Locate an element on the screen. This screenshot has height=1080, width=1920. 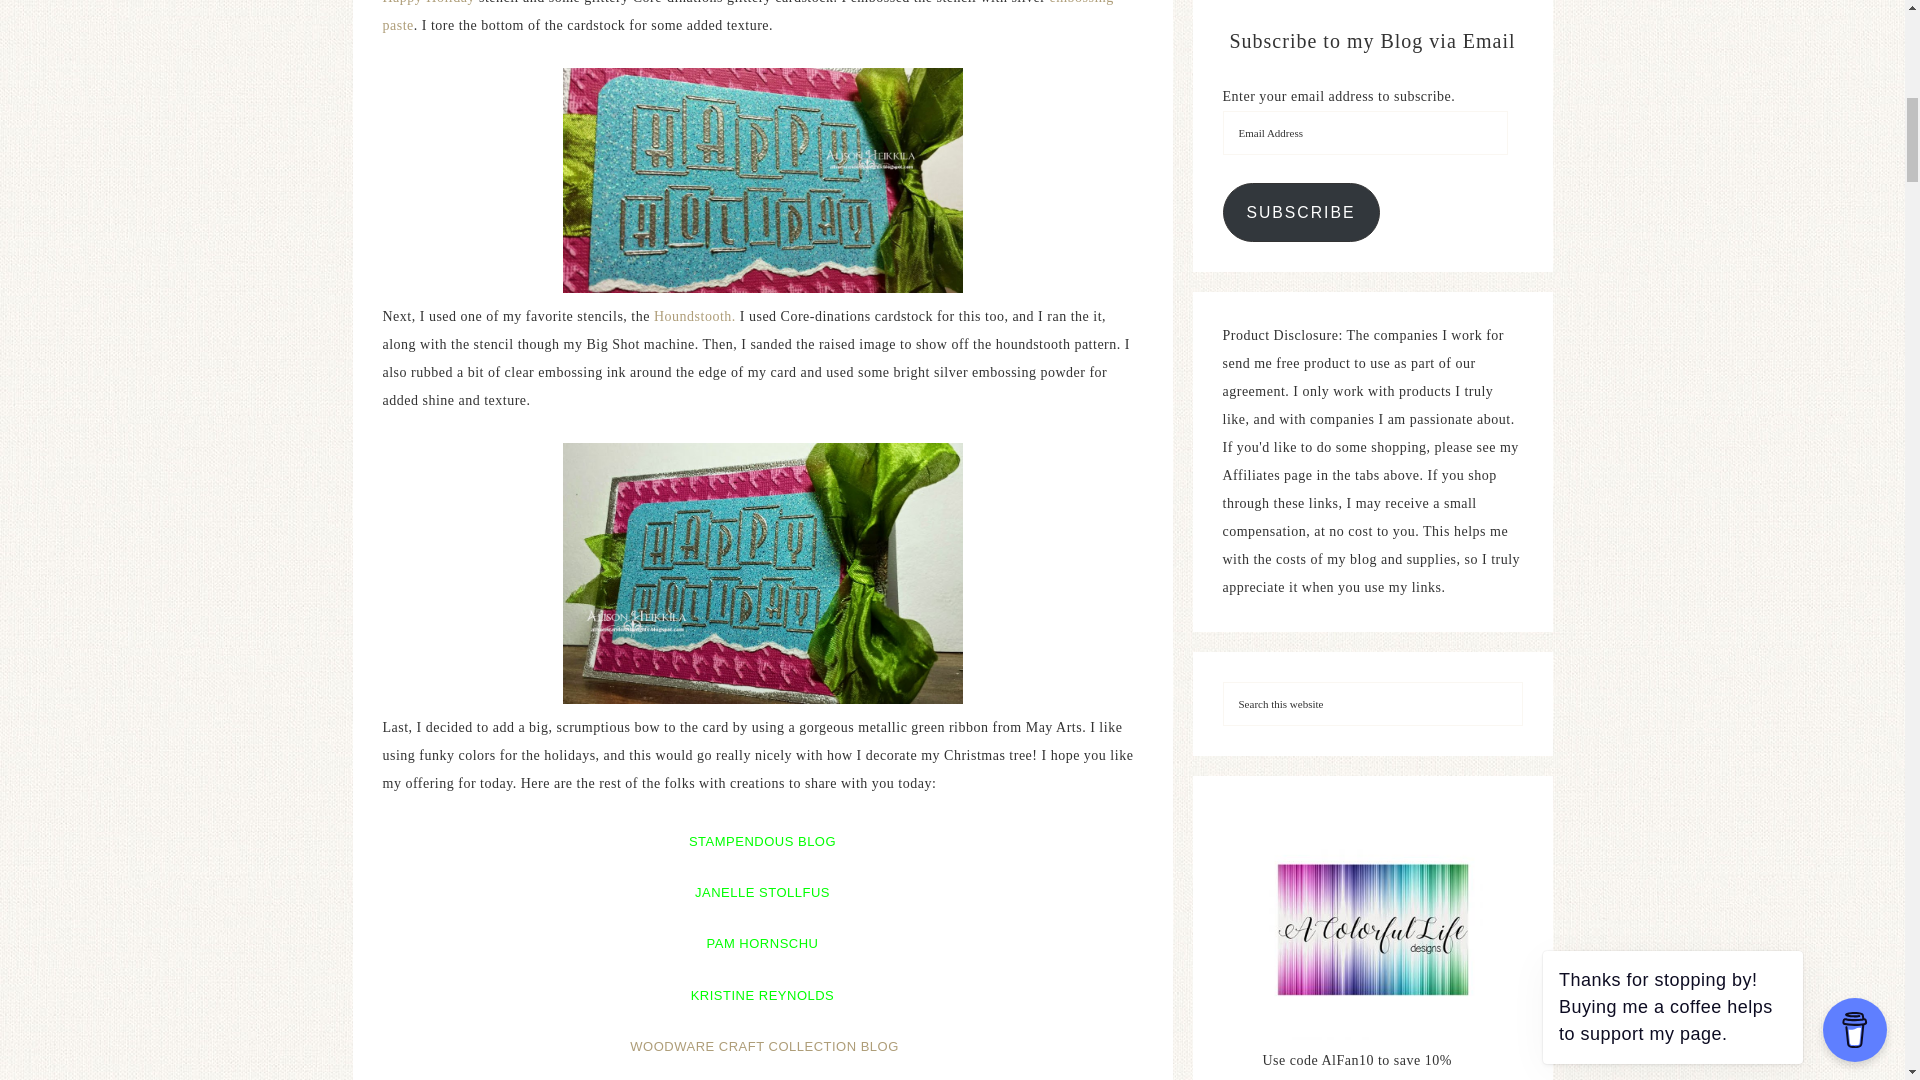
embossing paste is located at coordinates (748, 16).